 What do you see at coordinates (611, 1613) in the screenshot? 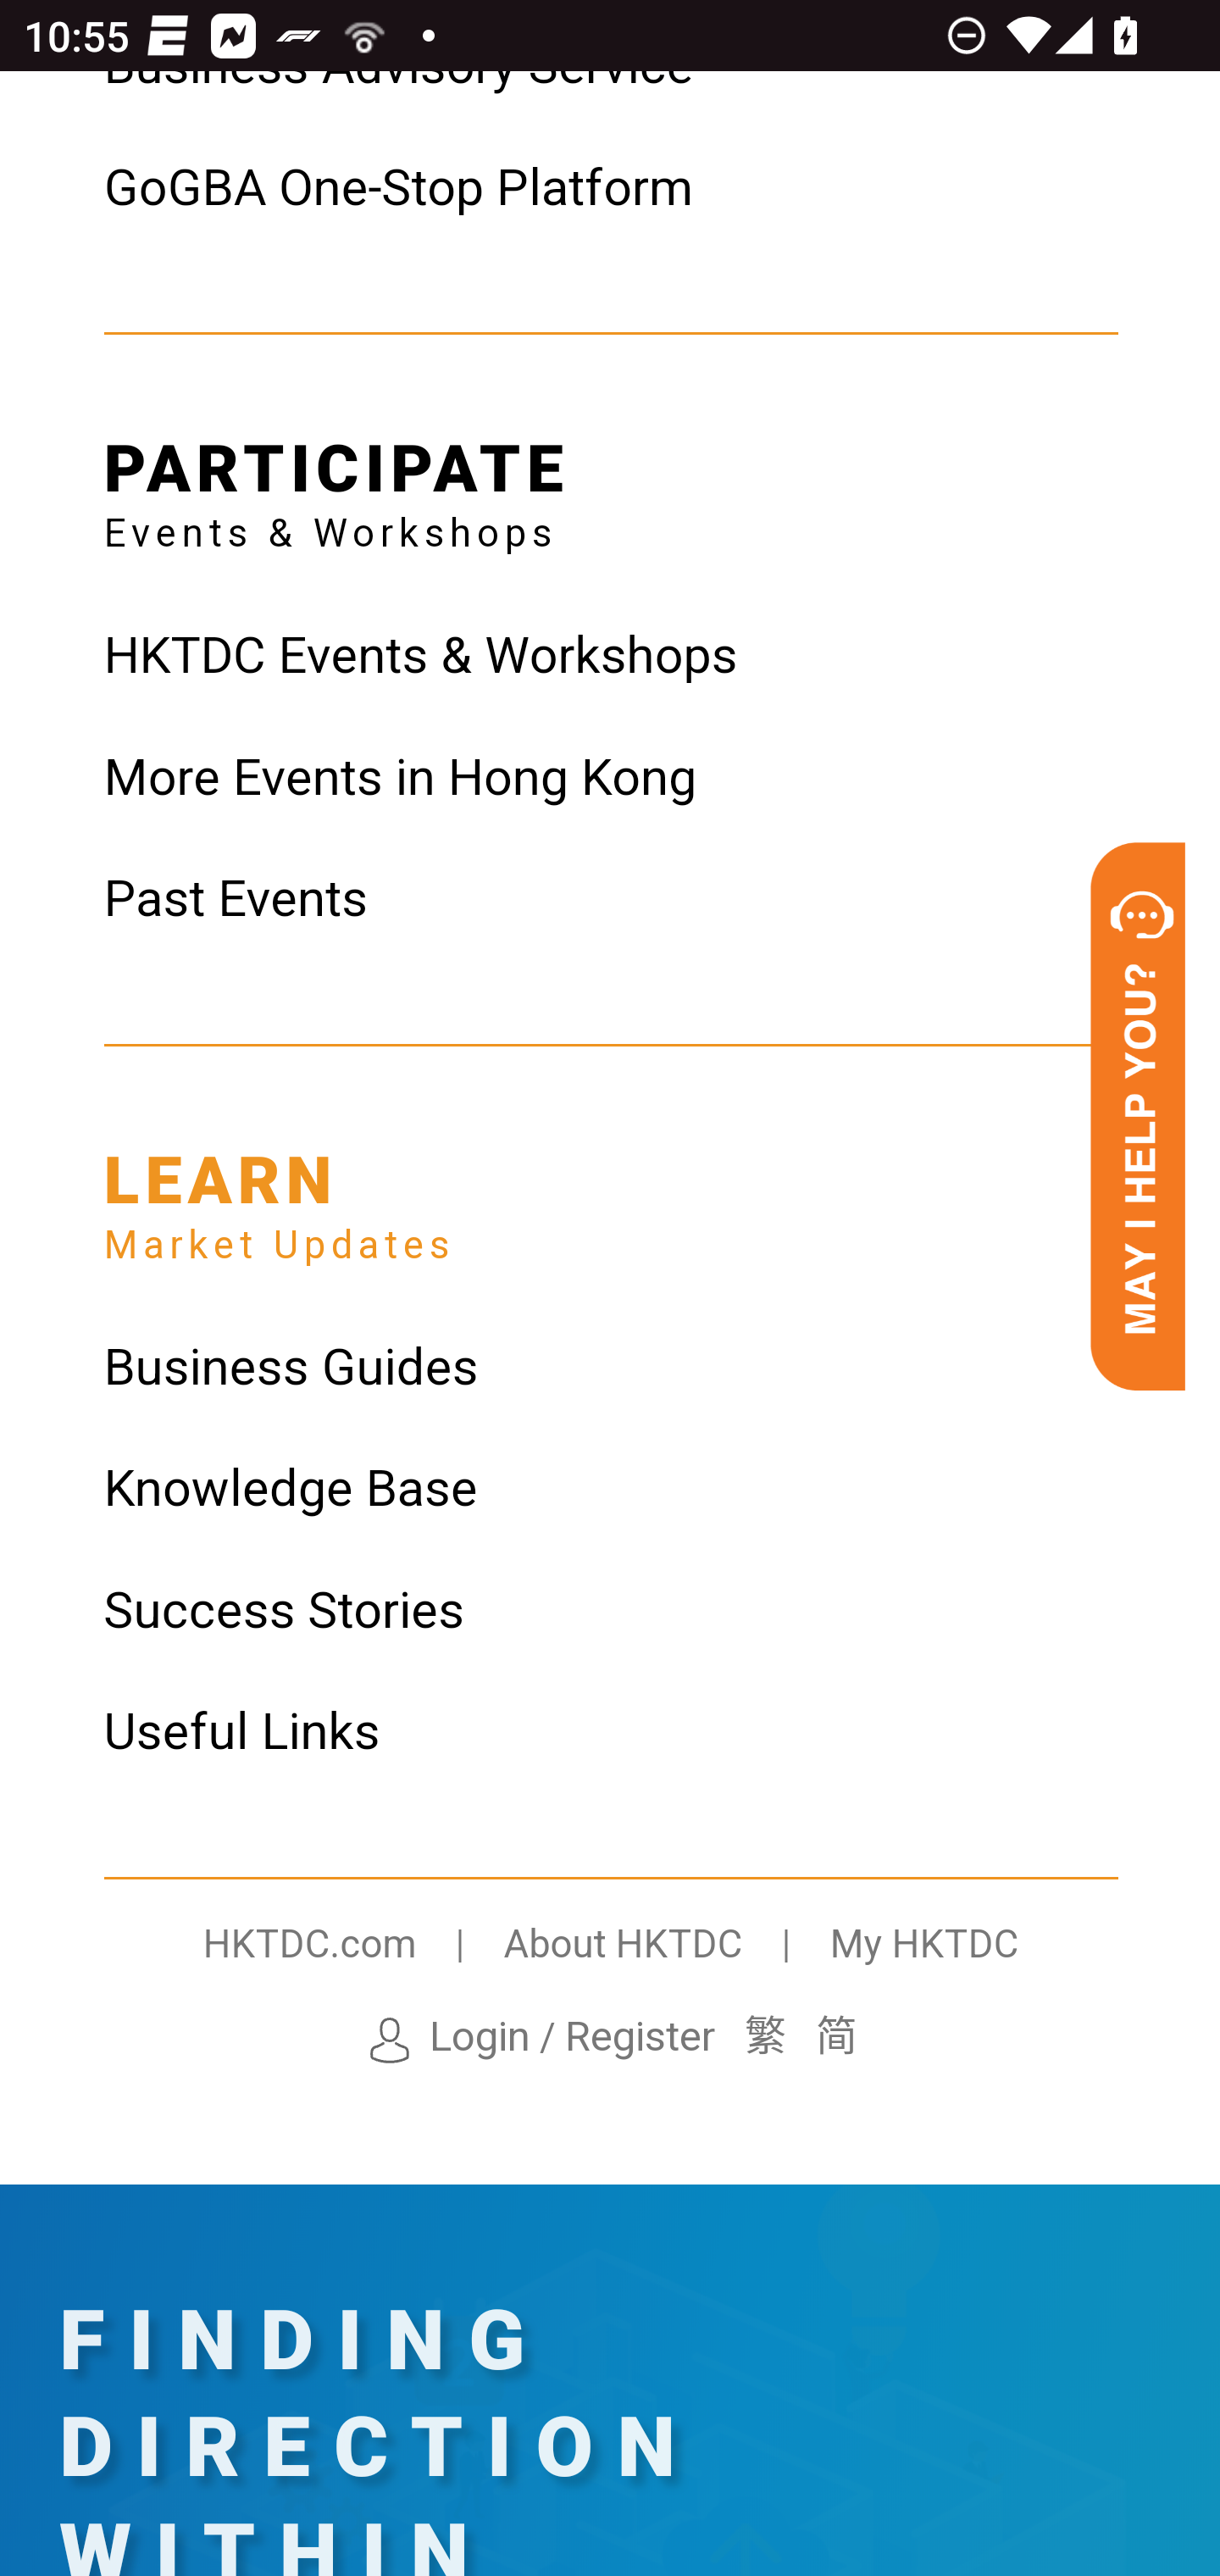
I see `Success Stories` at bounding box center [611, 1613].